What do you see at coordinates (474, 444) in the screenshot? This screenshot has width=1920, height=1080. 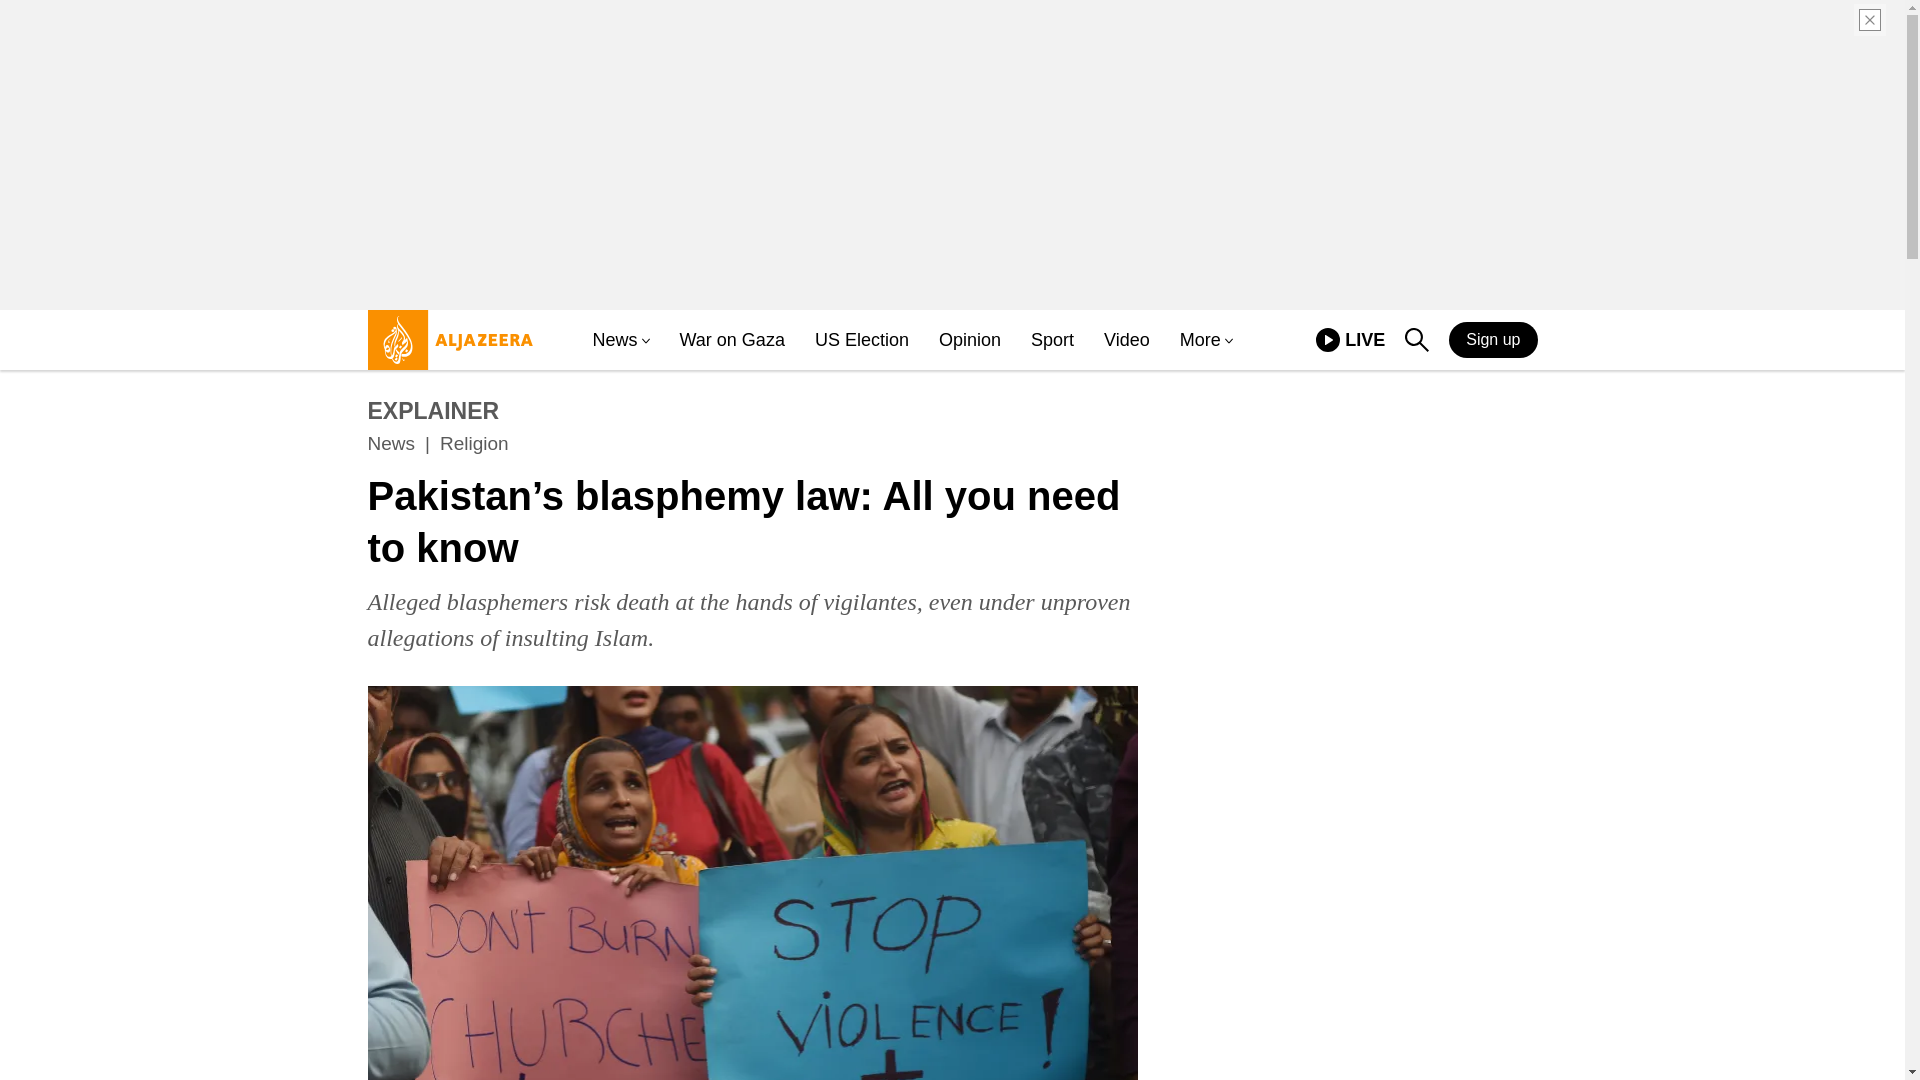 I see `Skip to Content` at bounding box center [474, 444].